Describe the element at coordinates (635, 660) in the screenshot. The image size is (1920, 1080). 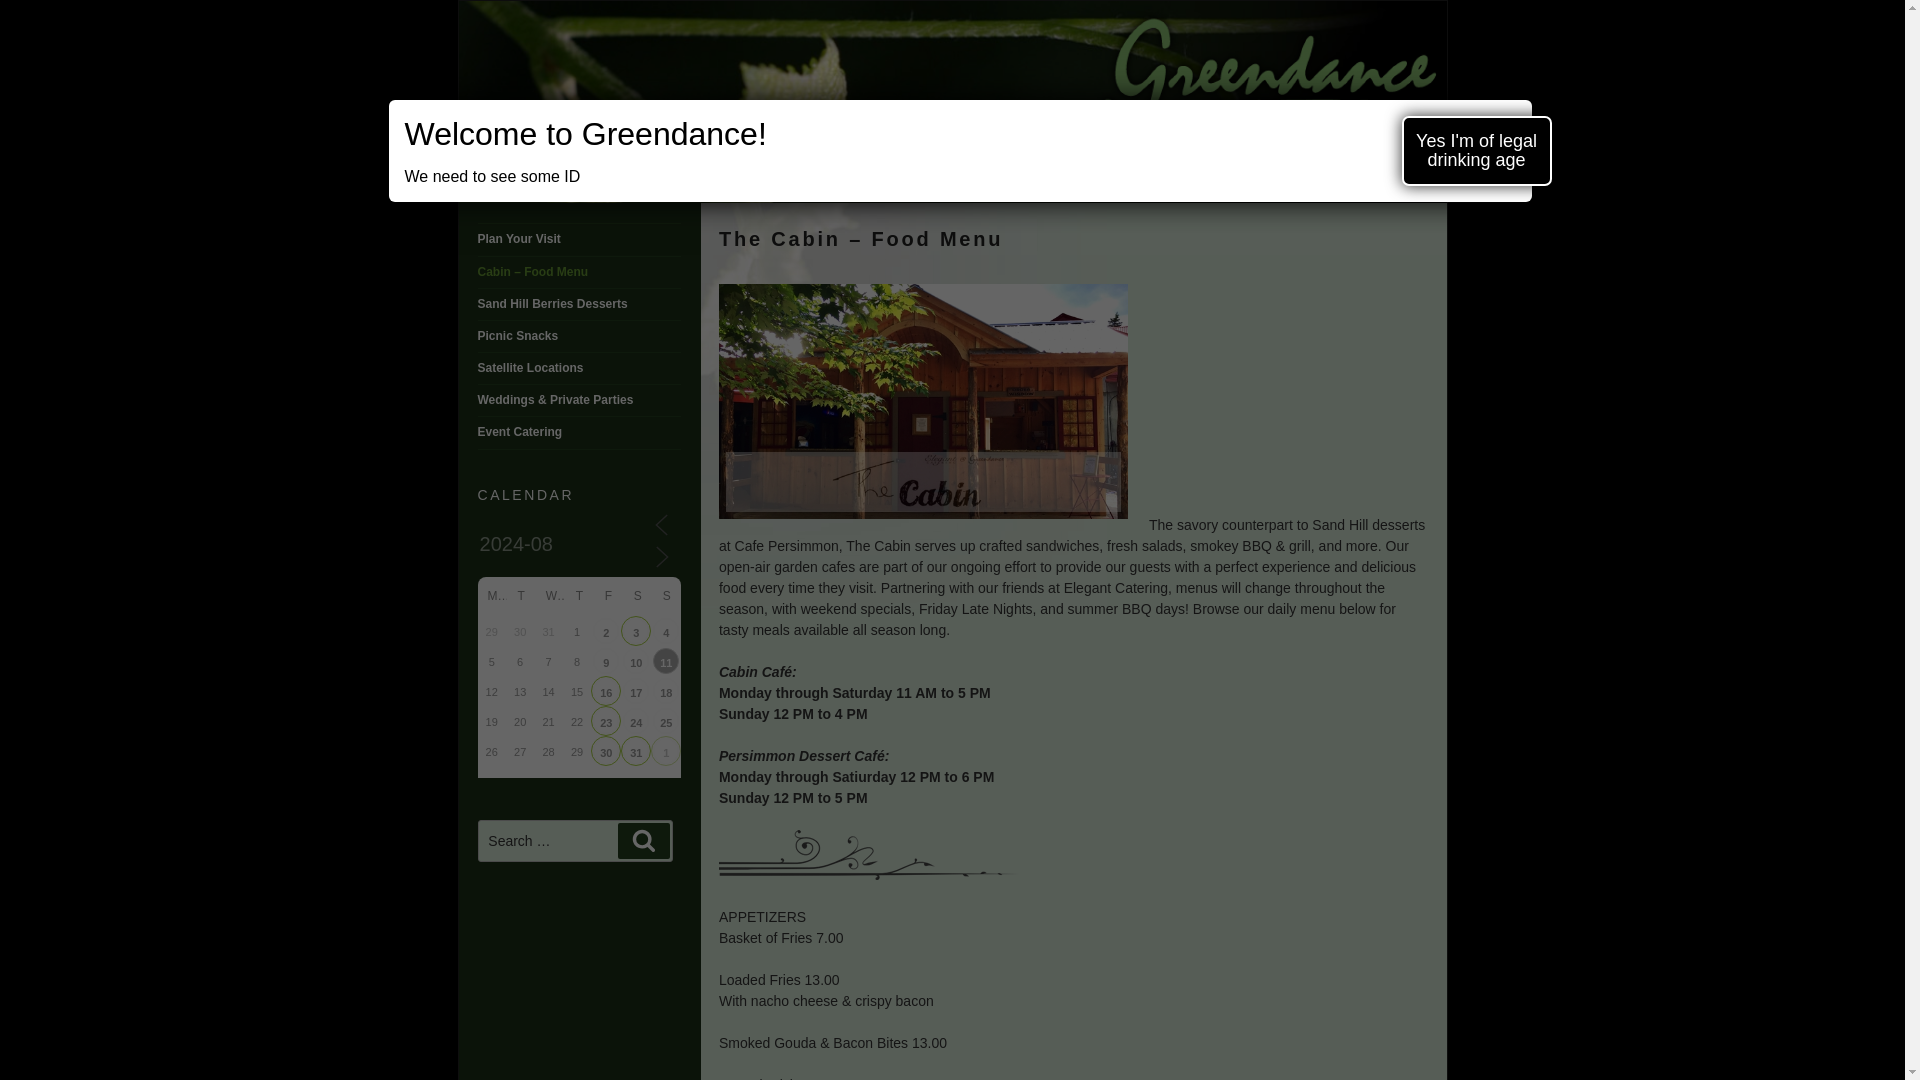
I see `Wally Gingers Orchestra` at that location.